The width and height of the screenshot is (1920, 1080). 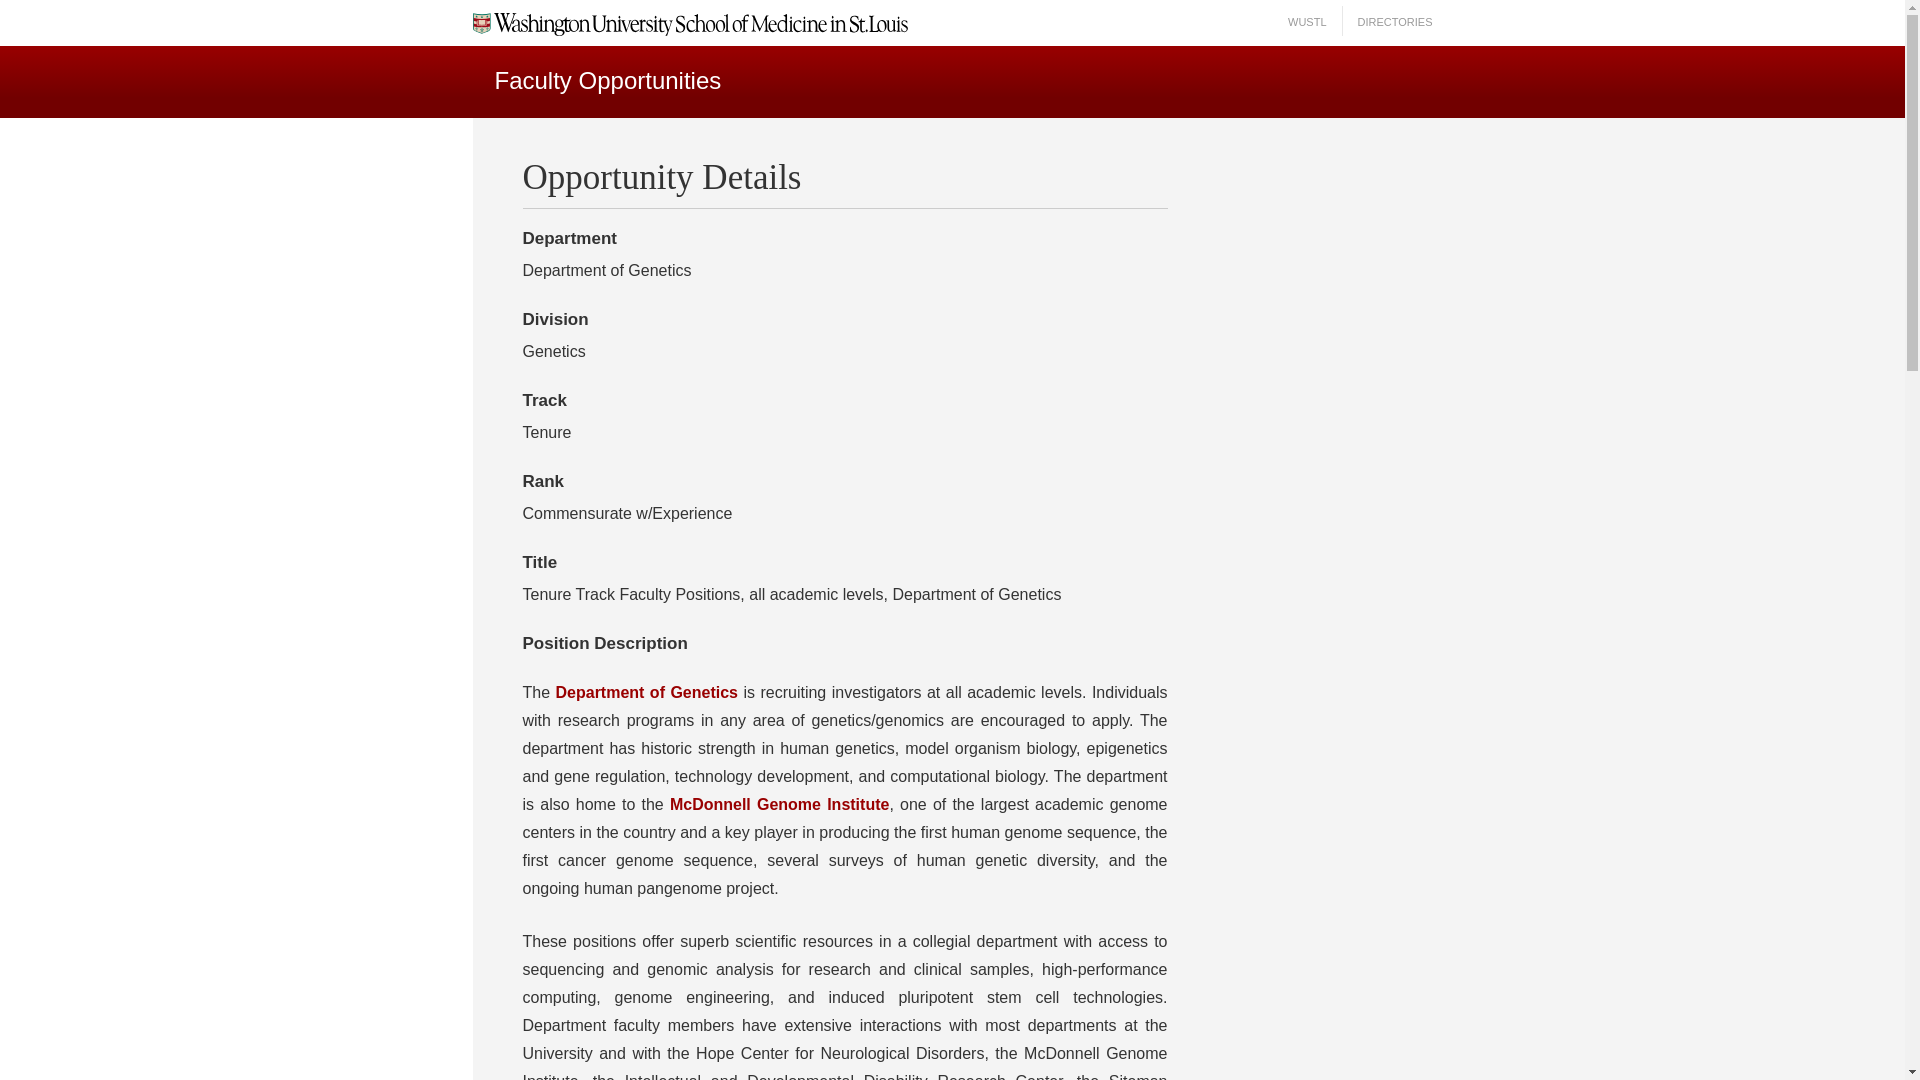 I want to click on Faculty Opportunities, so click(x=607, y=80).